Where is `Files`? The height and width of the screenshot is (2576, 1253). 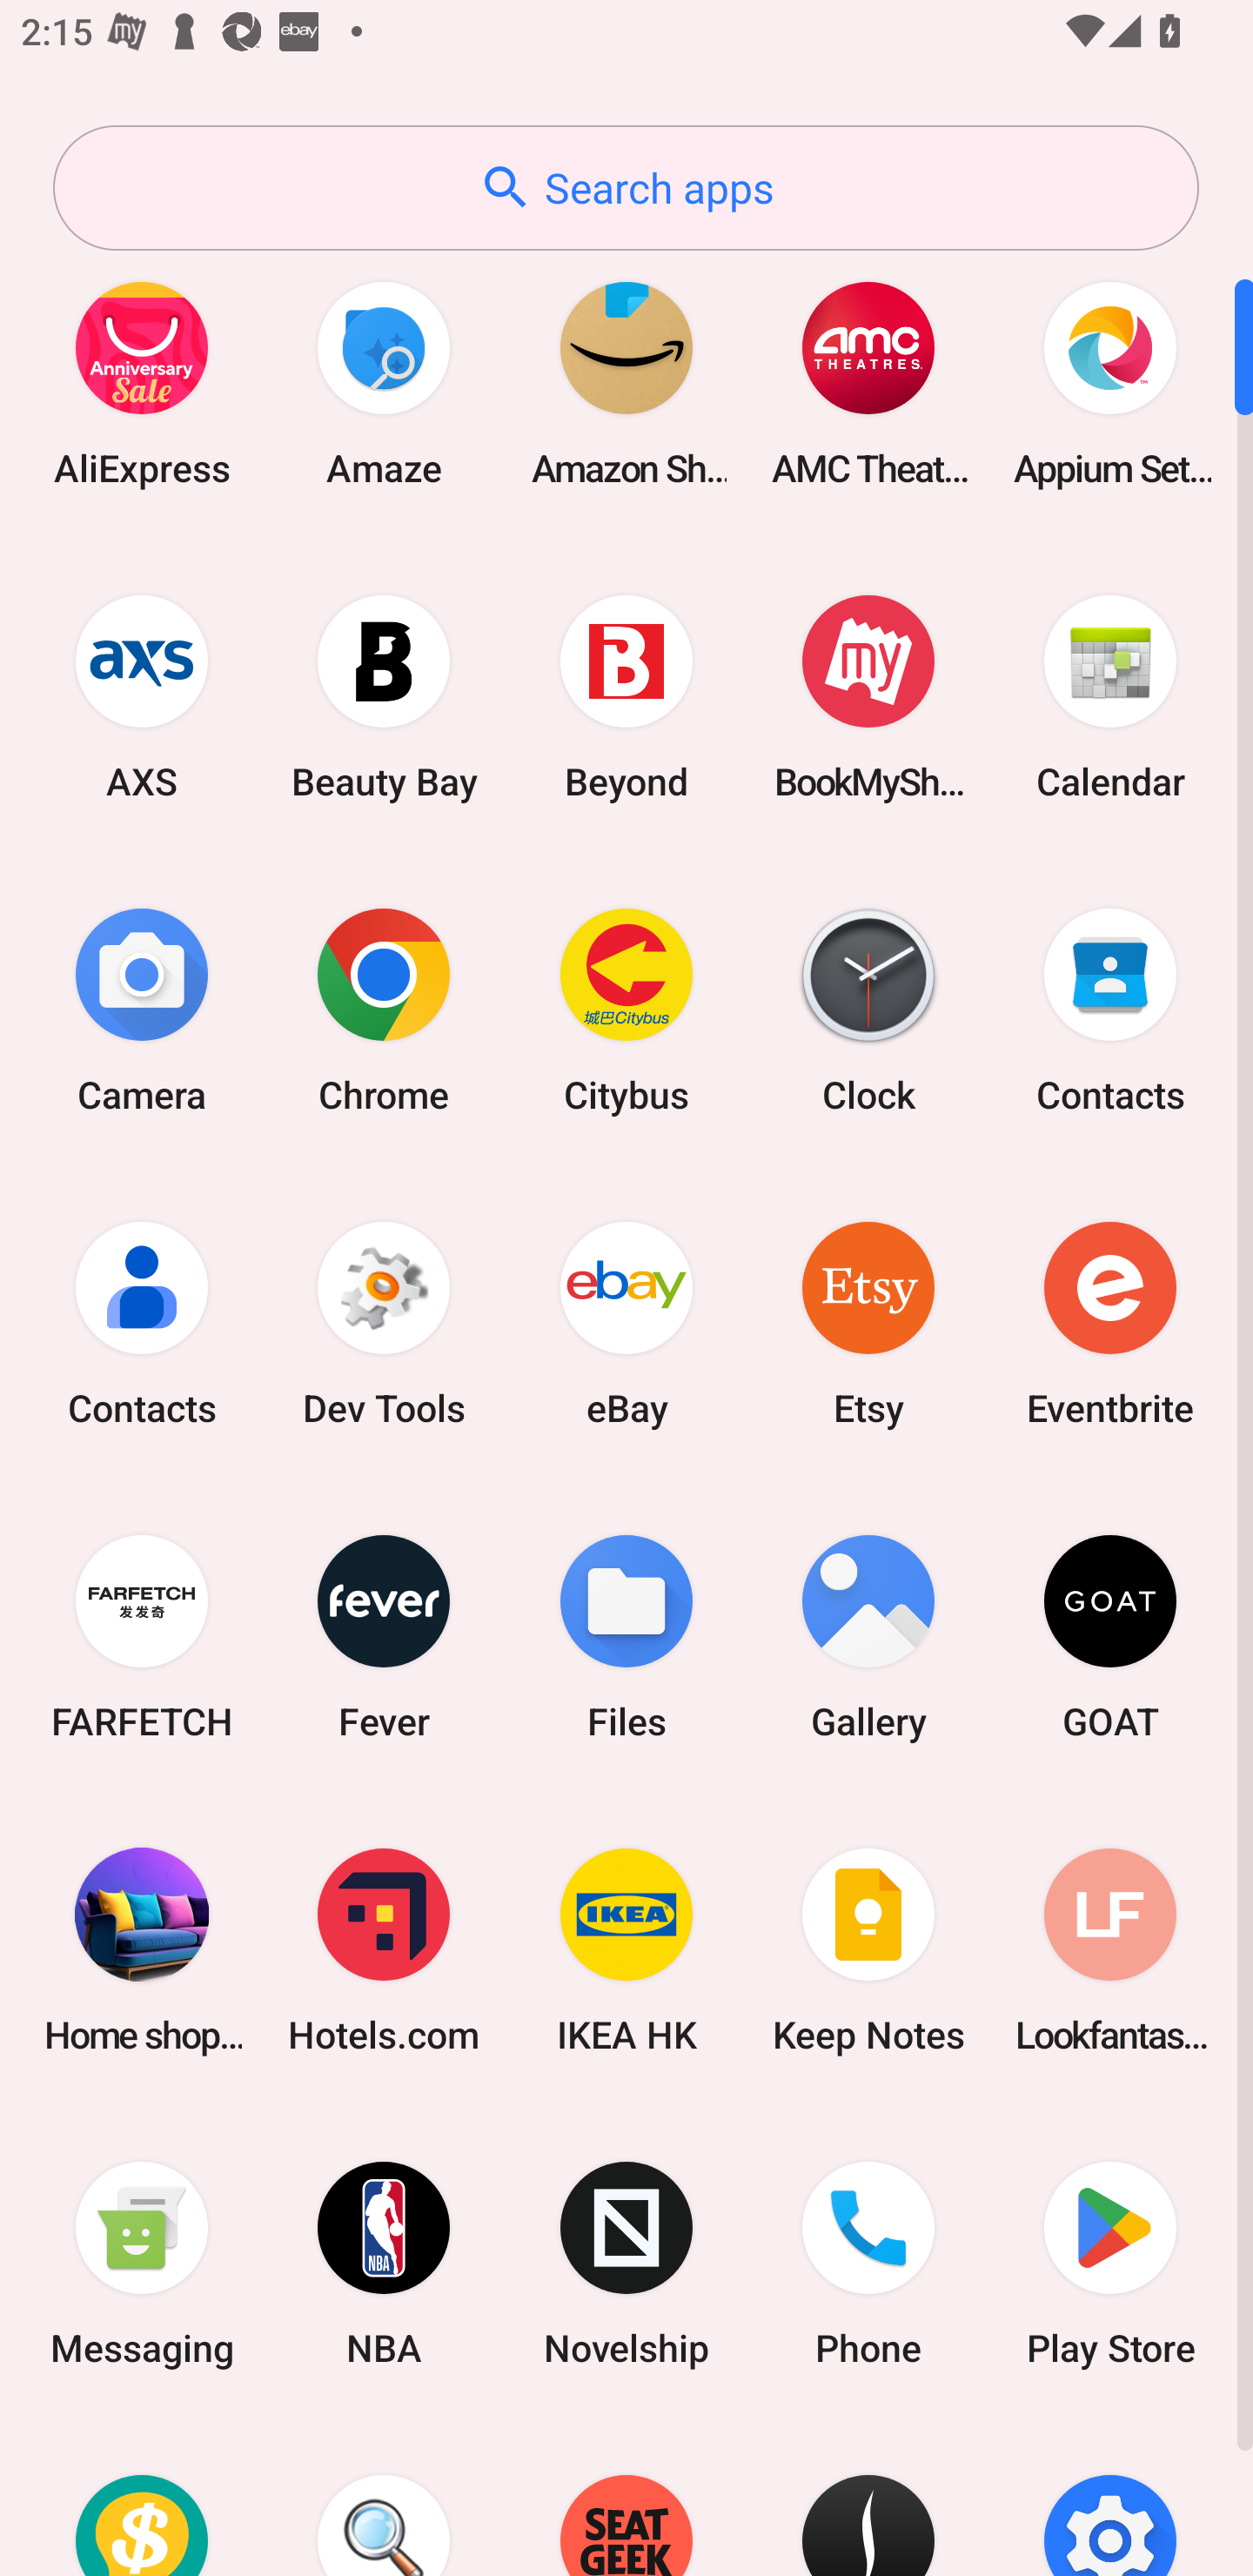 Files is located at coordinates (626, 1636).